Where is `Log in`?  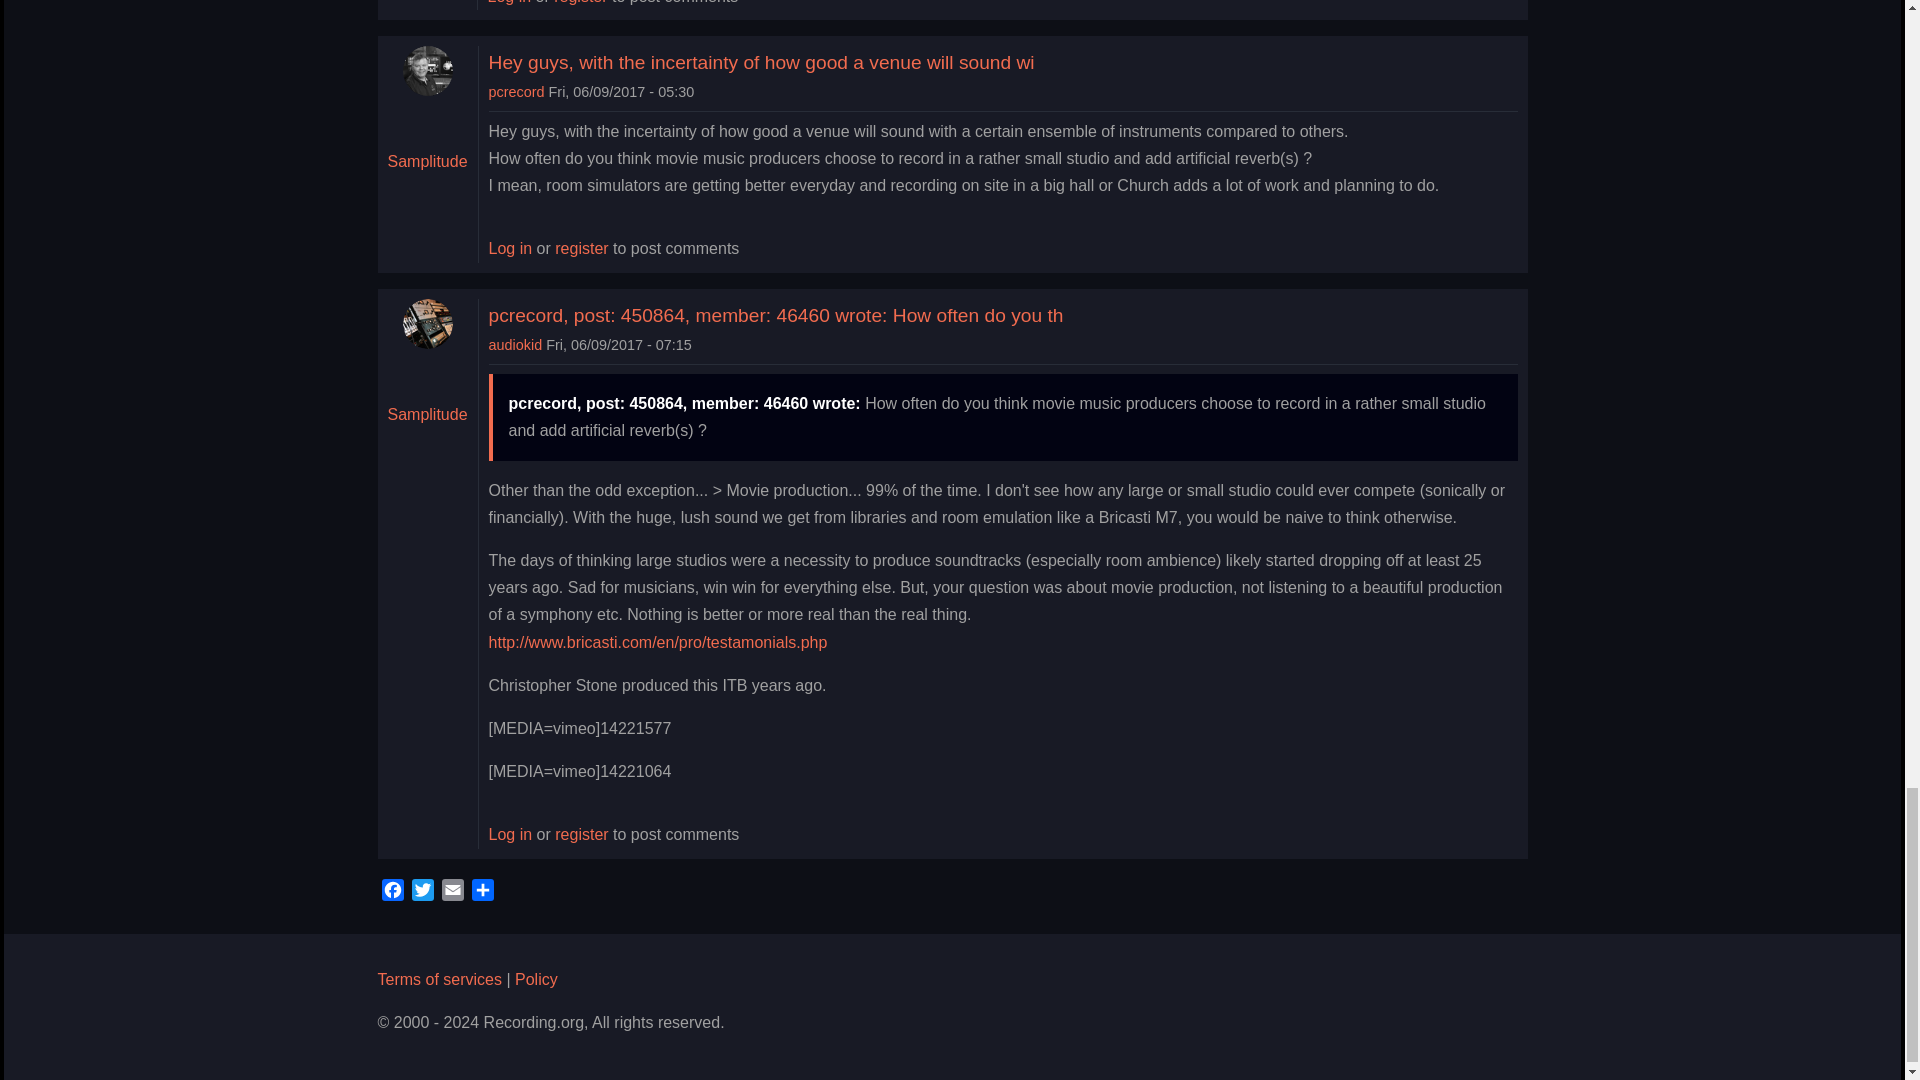 Log in is located at coordinates (509, 4).